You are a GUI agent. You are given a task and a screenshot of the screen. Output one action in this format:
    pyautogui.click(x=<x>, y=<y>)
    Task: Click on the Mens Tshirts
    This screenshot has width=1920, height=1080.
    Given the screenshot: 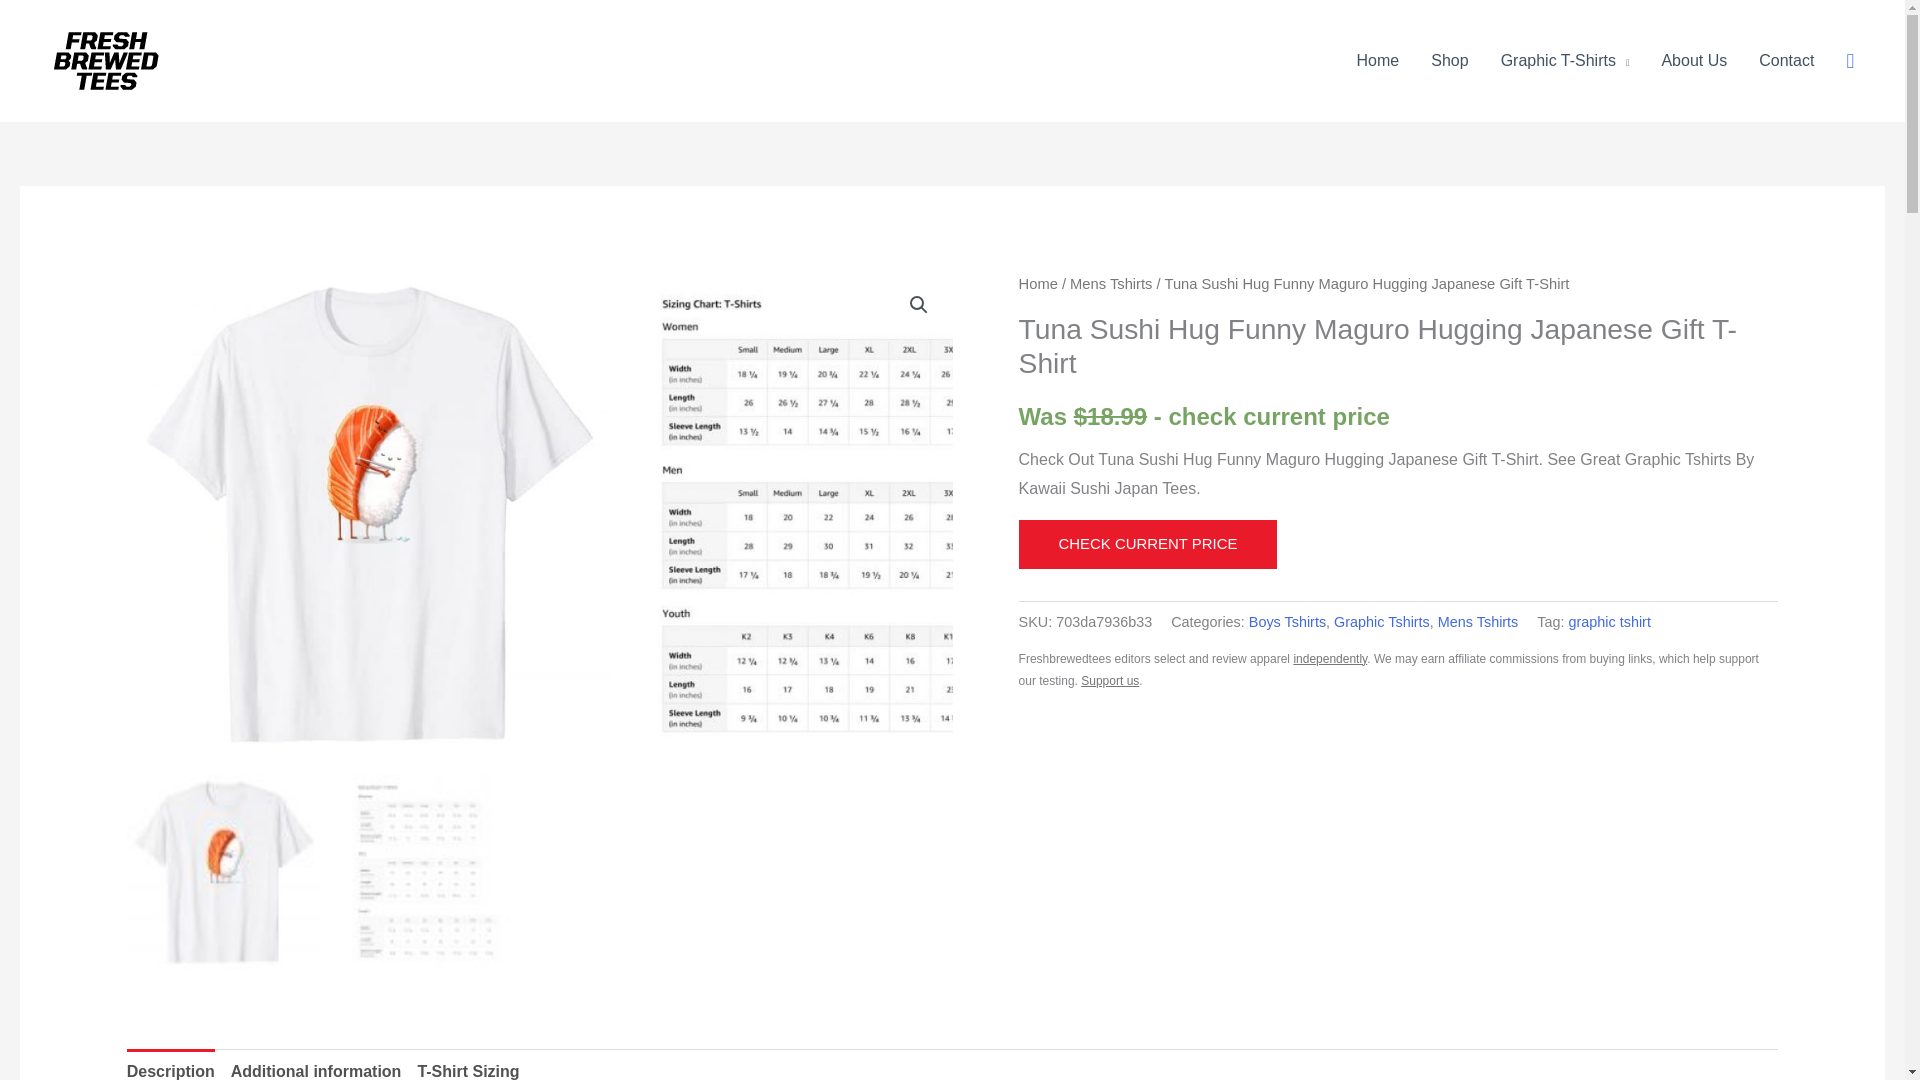 What is the action you would take?
    pyautogui.click(x=1110, y=284)
    